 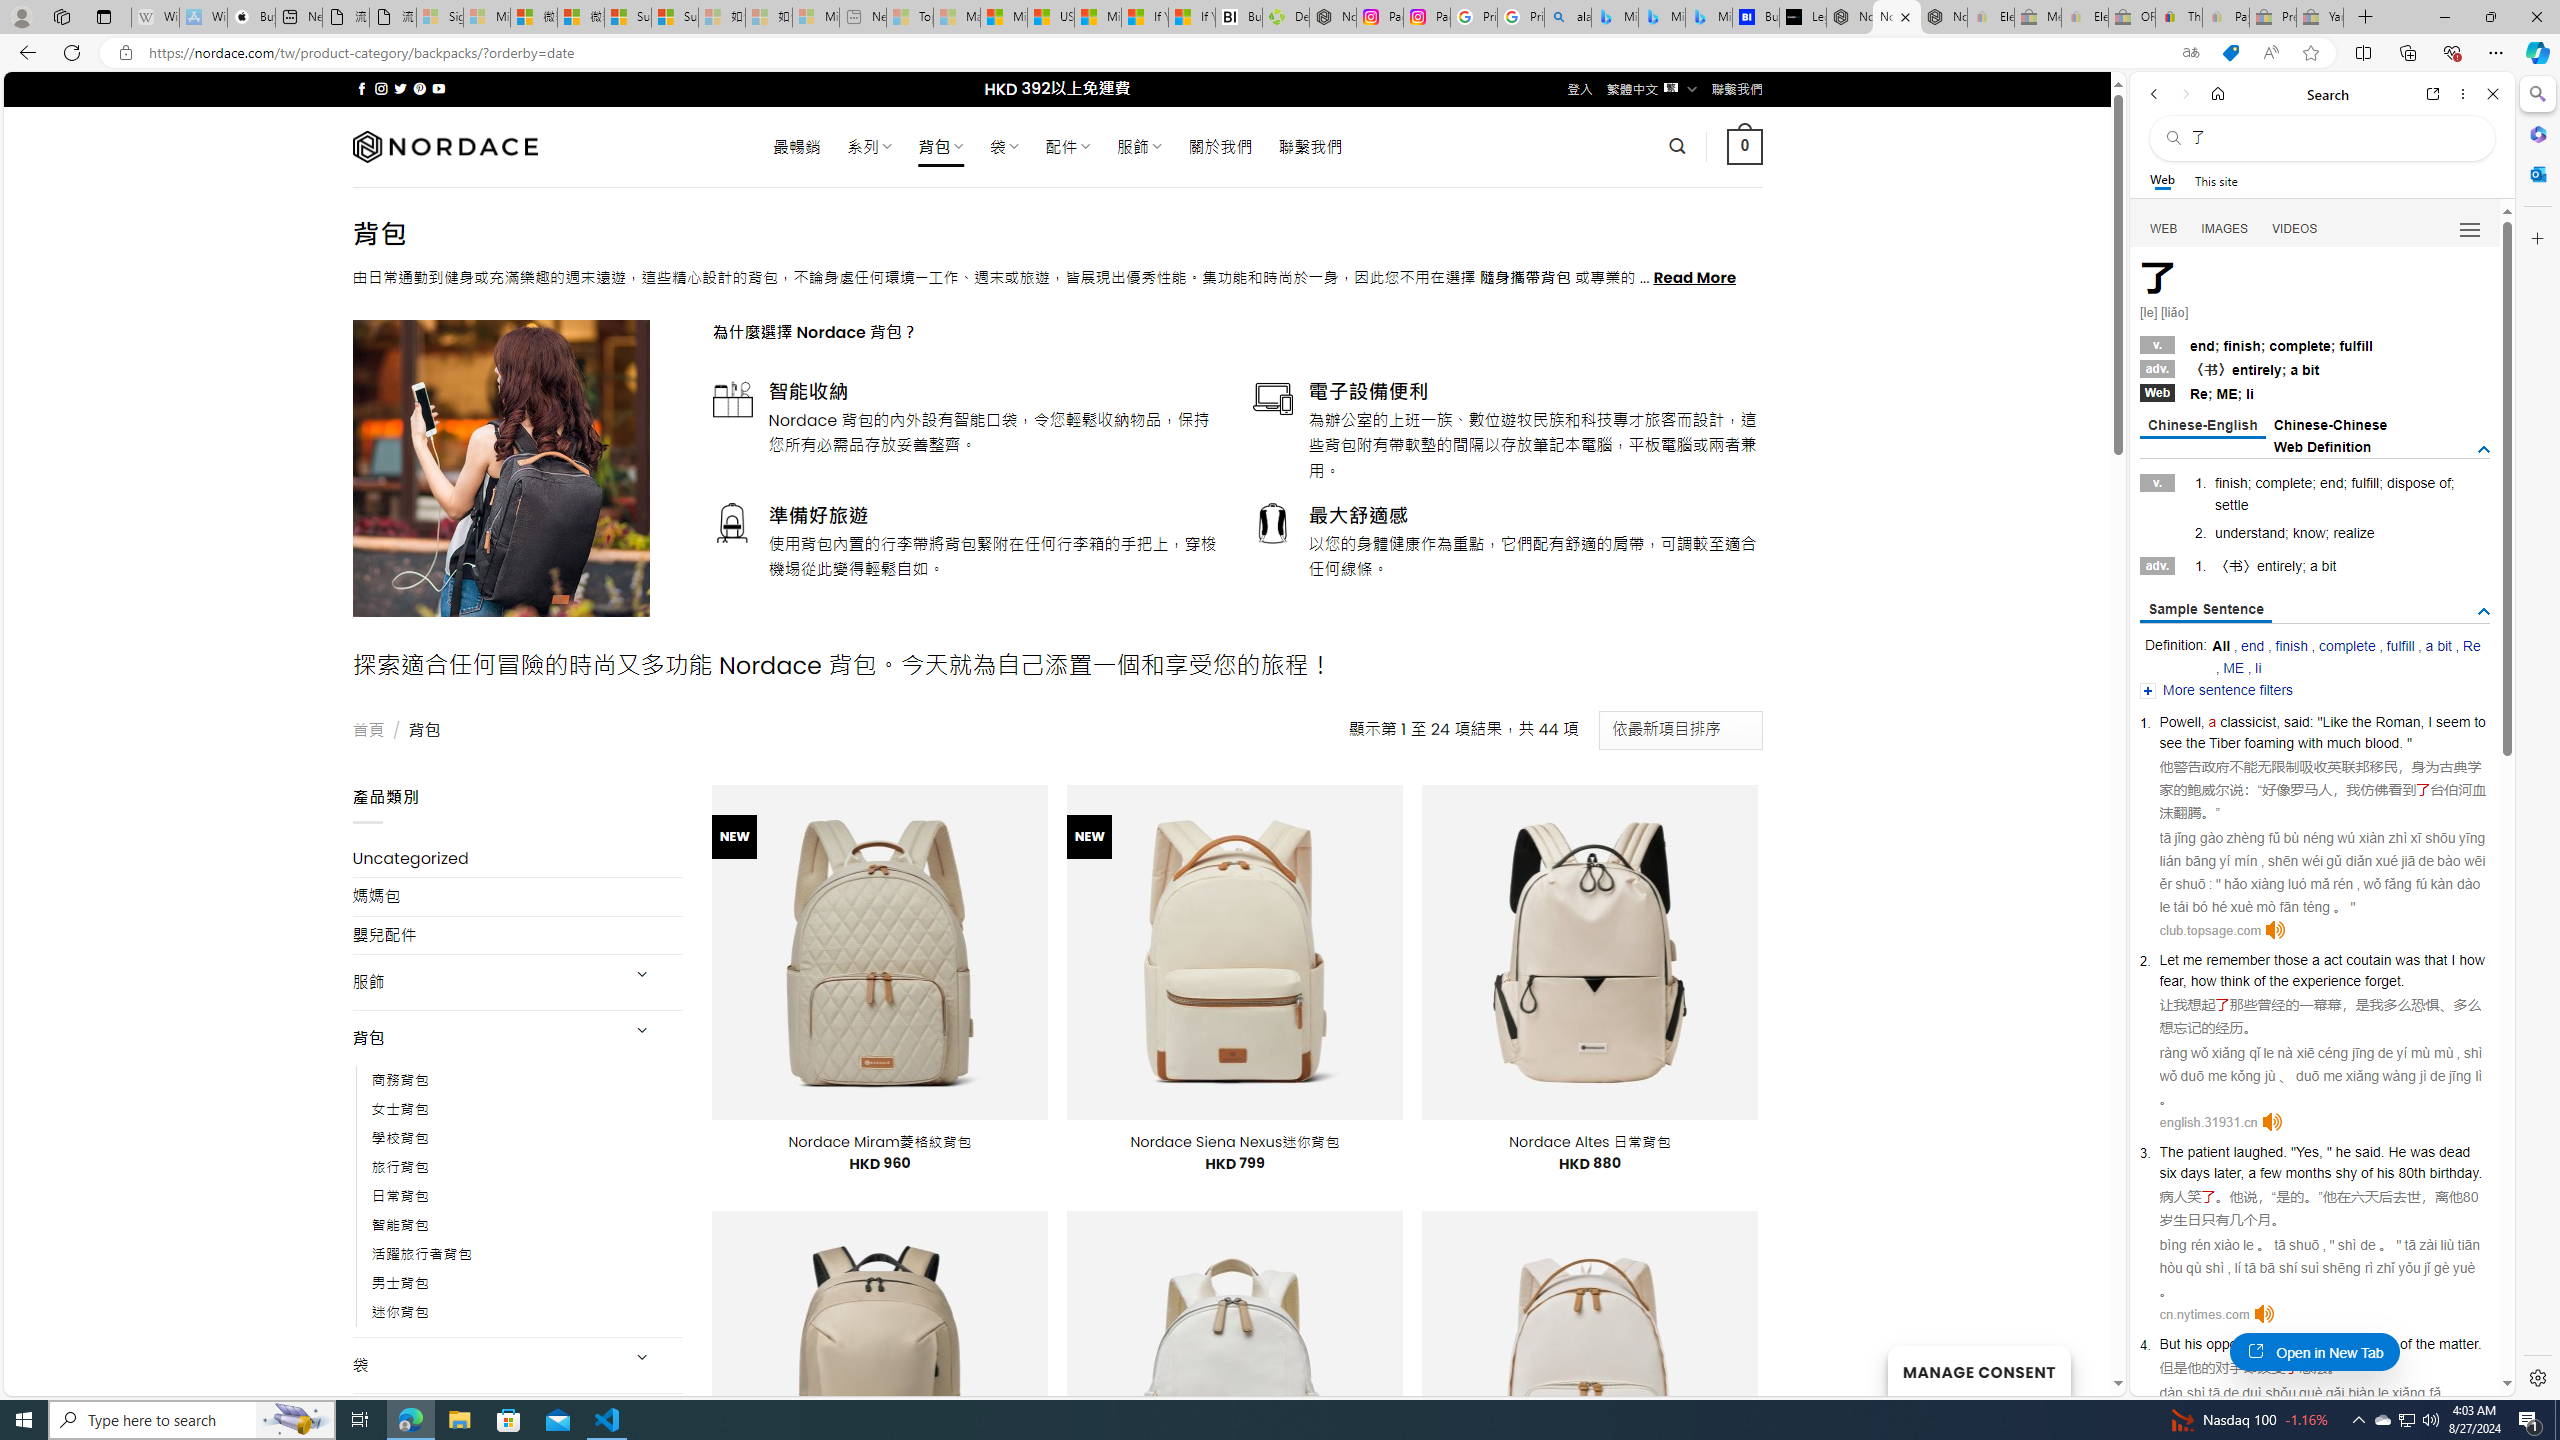 What do you see at coordinates (2309, 1172) in the screenshot?
I see `months` at bounding box center [2309, 1172].